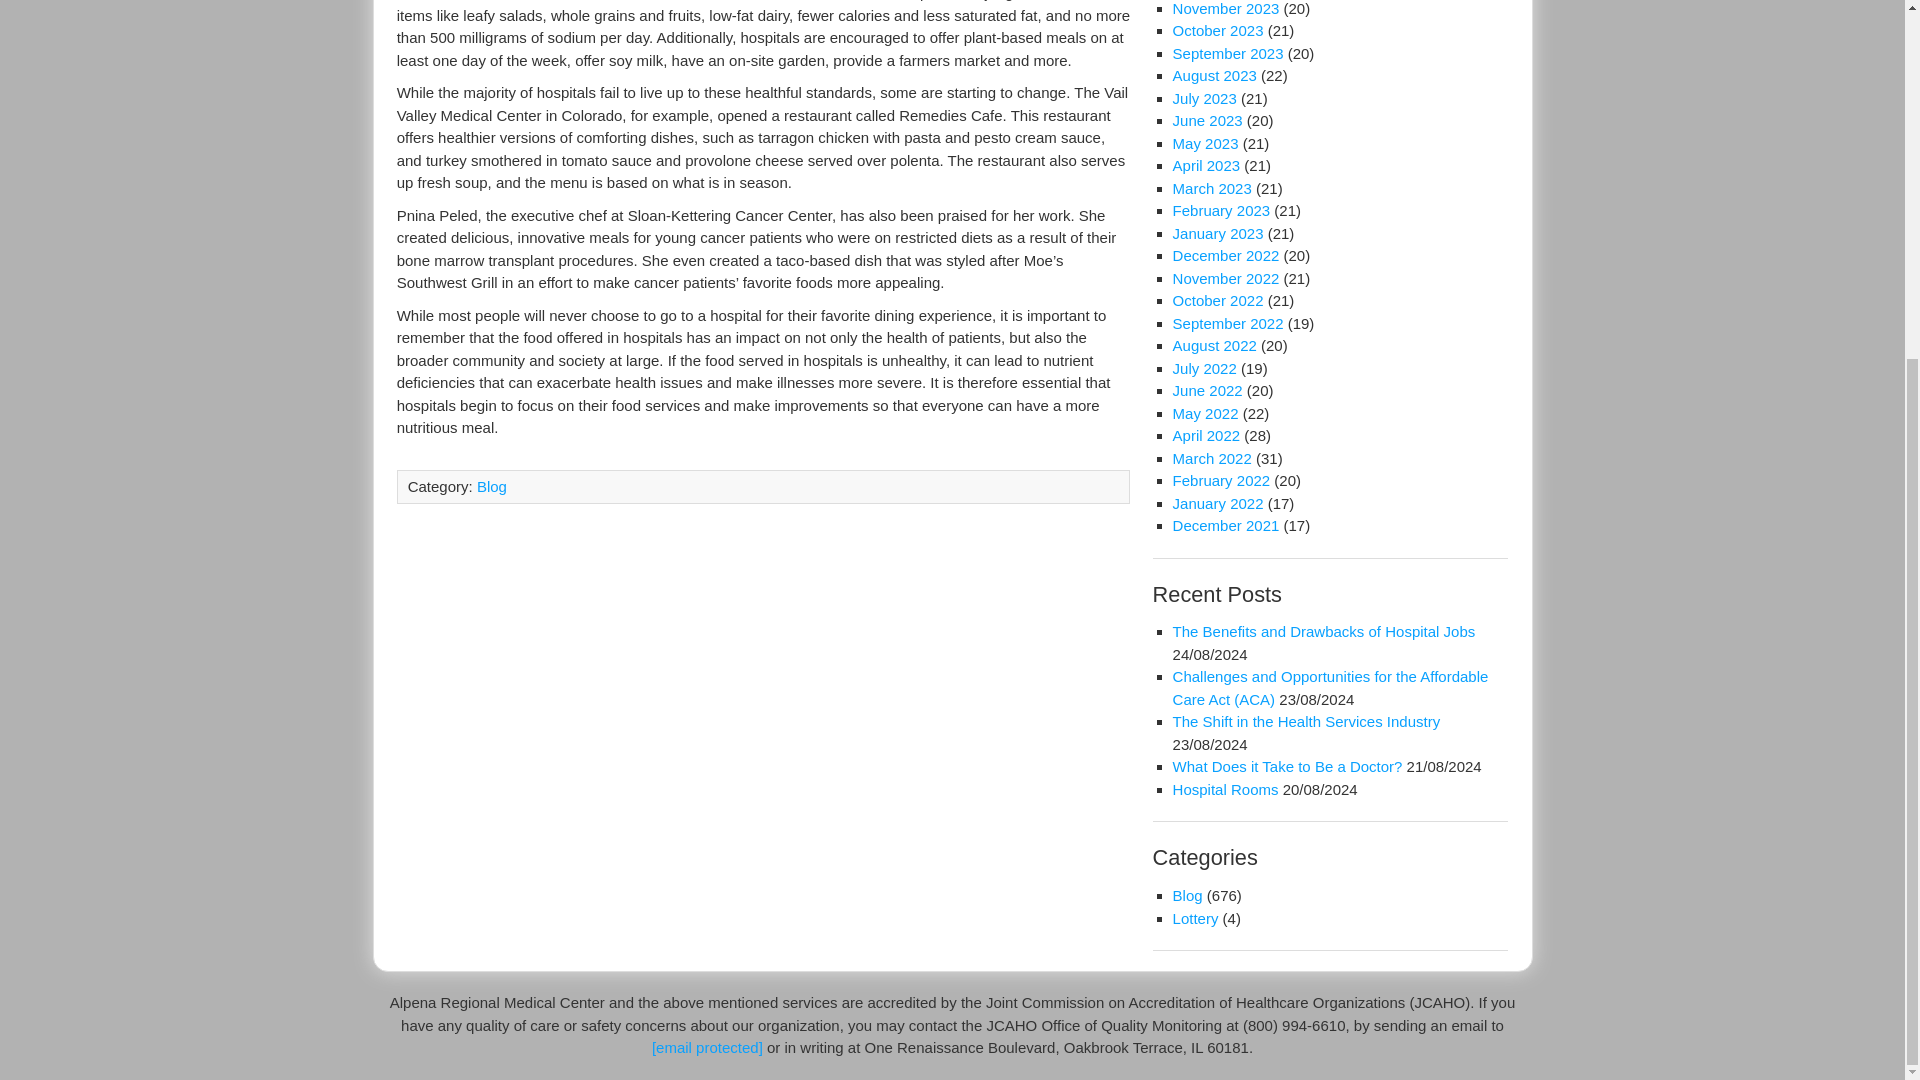 Image resolution: width=1920 pixels, height=1080 pixels. What do you see at coordinates (491, 486) in the screenshot?
I see `Blog` at bounding box center [491, 486].